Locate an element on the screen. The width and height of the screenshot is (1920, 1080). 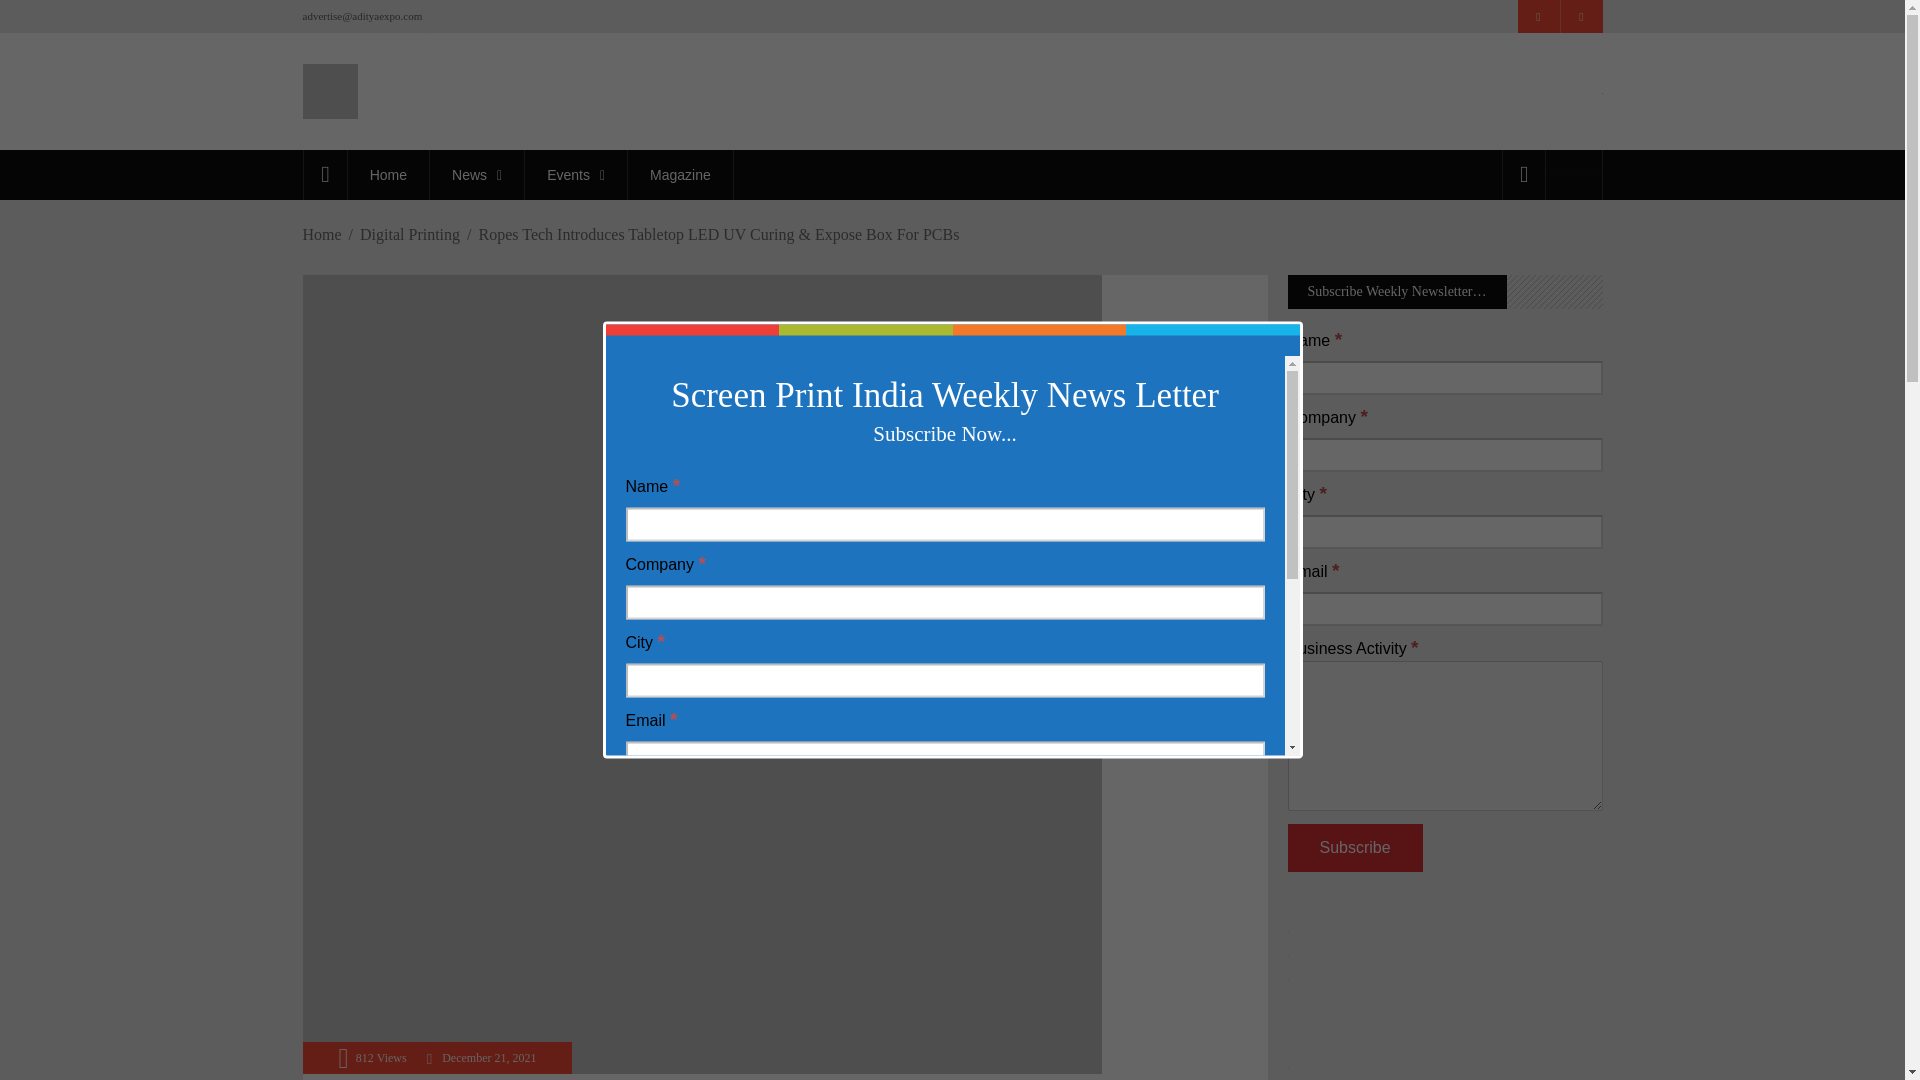
Subscribe is located at coordinates (692, 1000).